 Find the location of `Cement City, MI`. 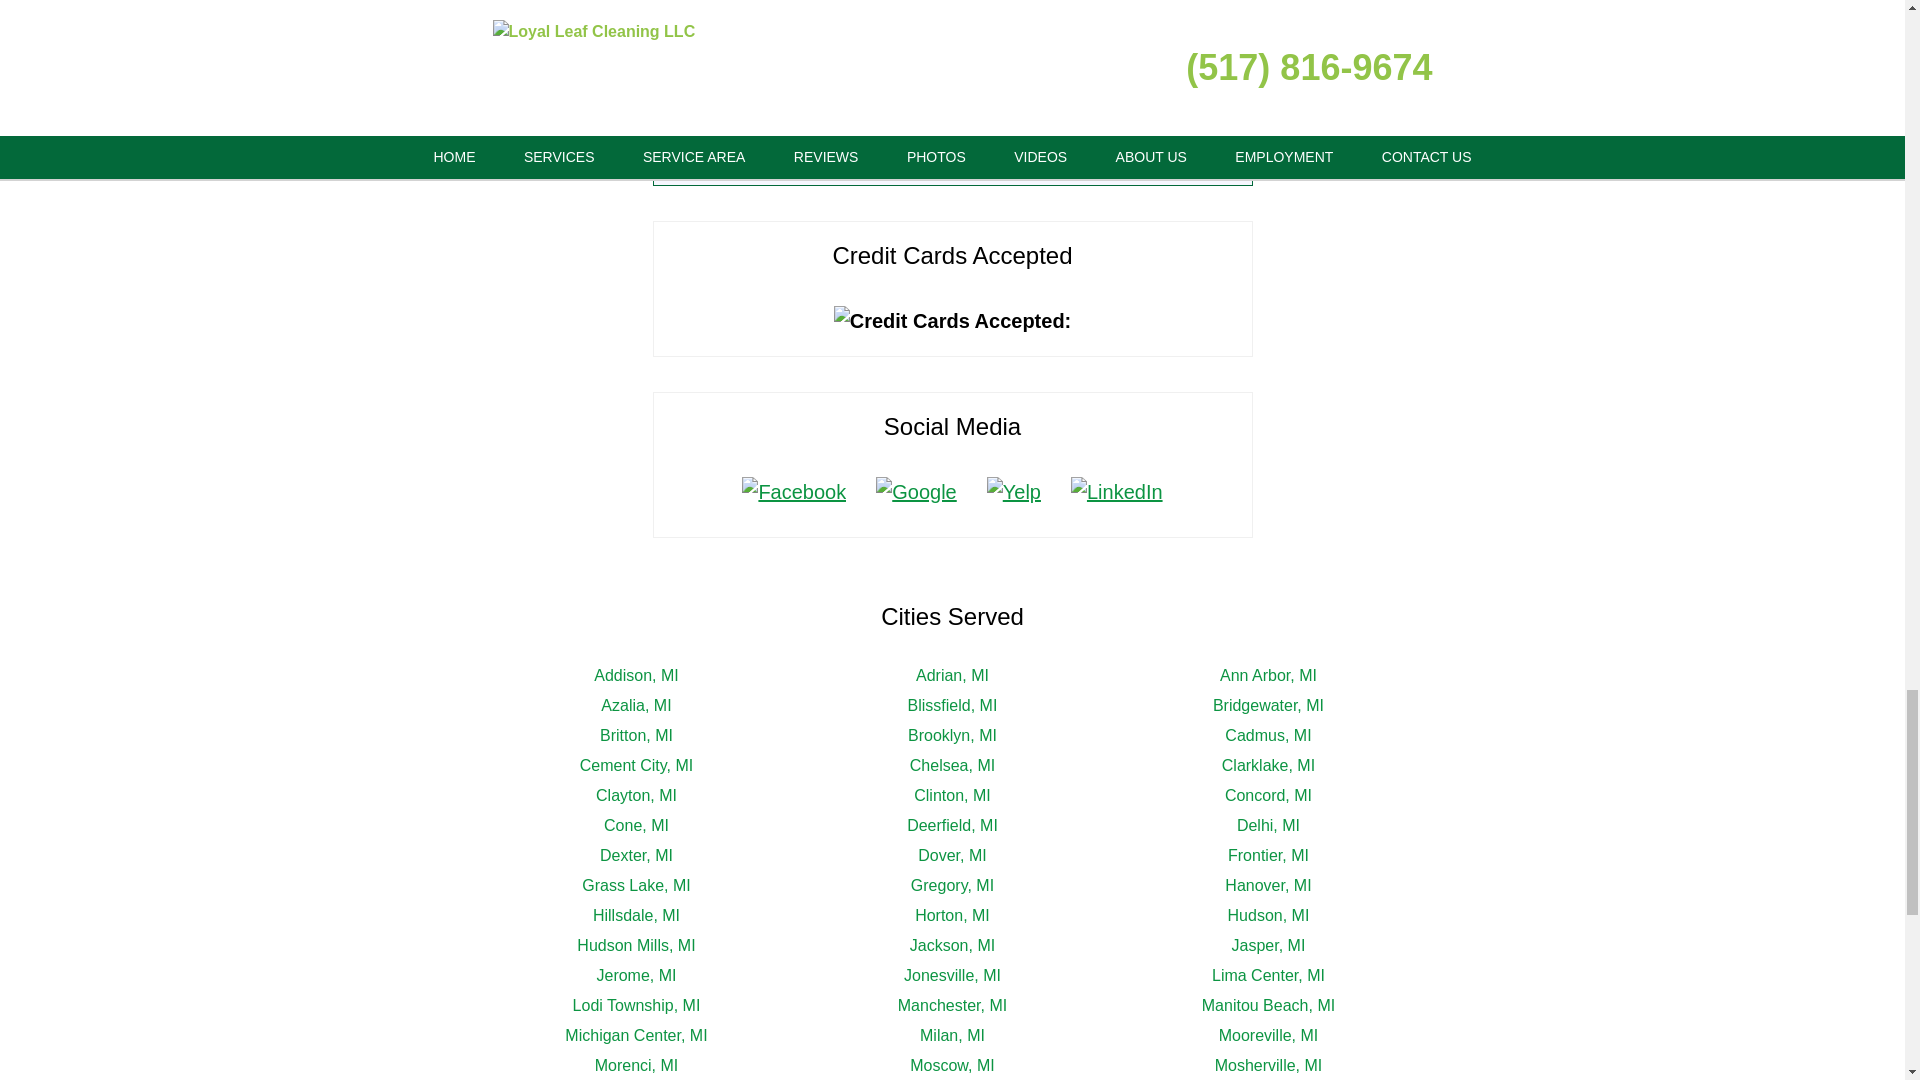

Cement City, MI is located at coordinates (636, 766).